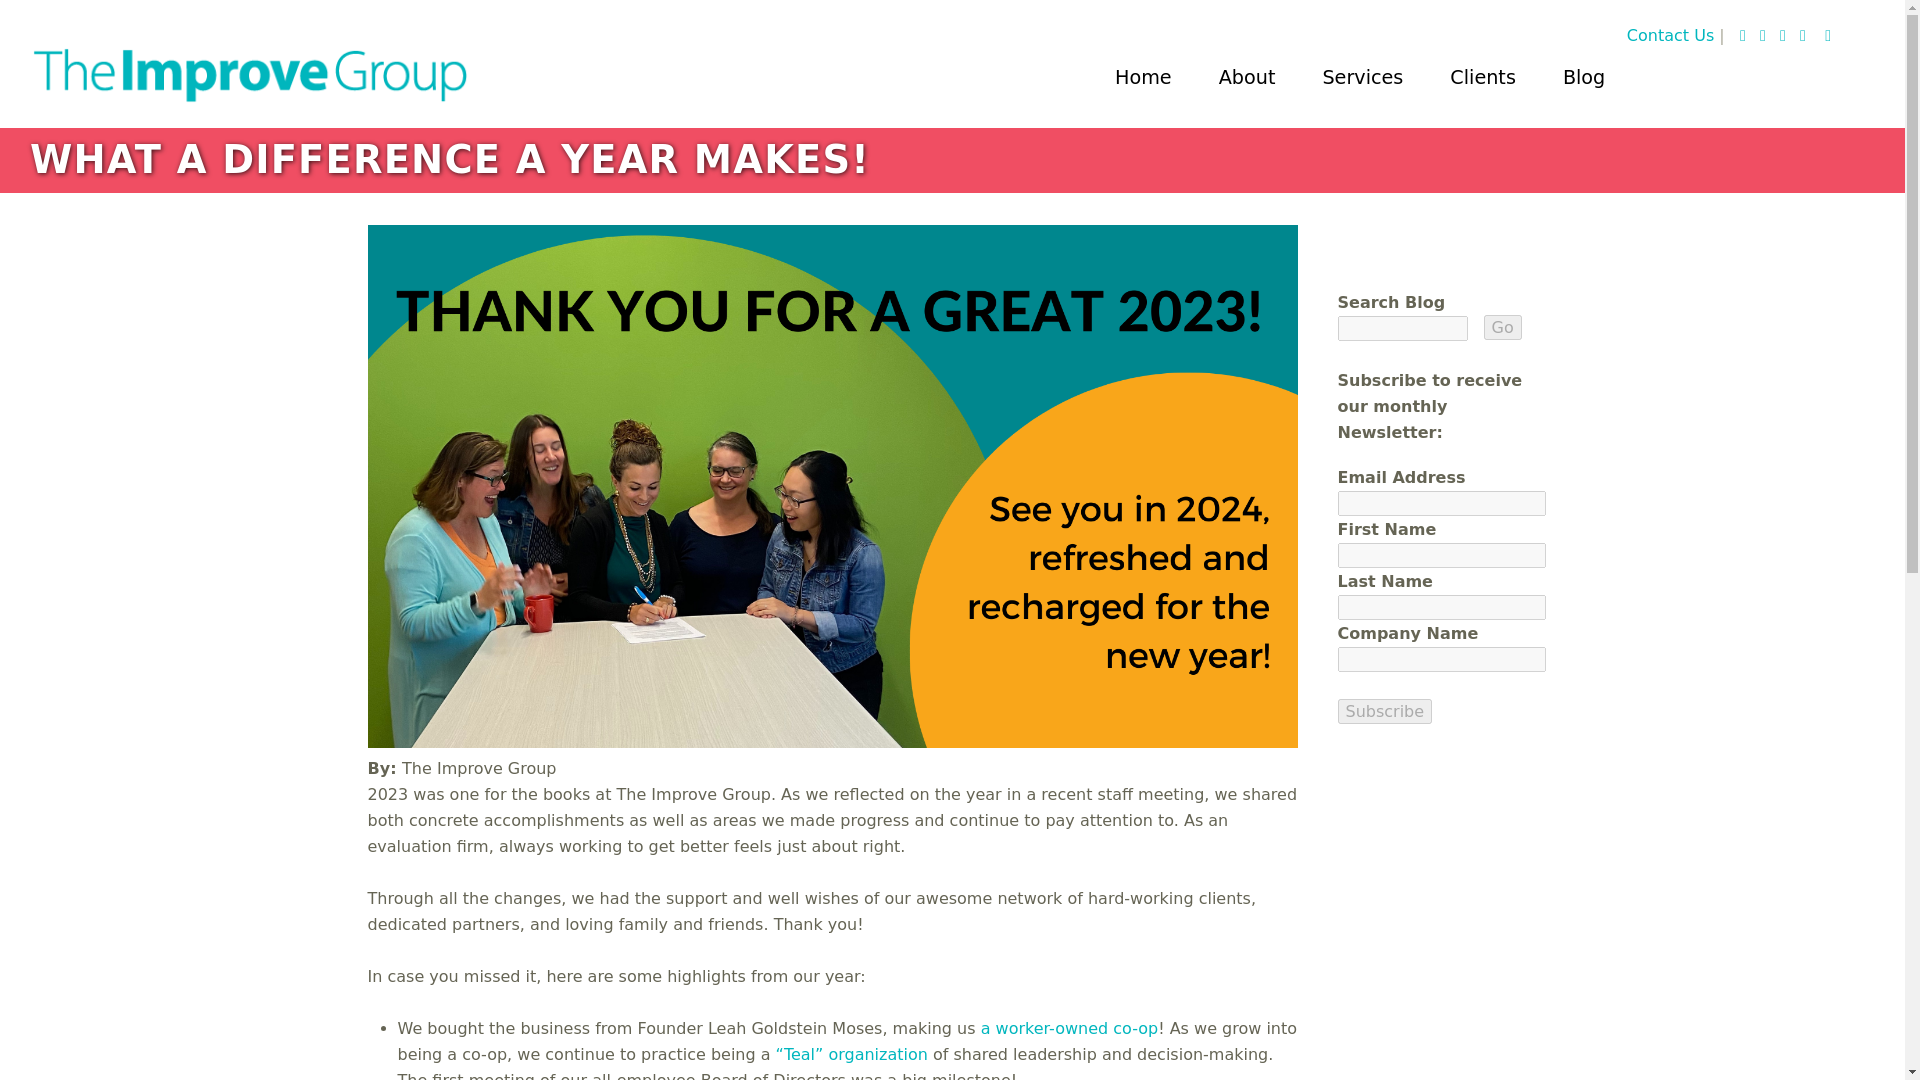 The image size is (1920, 1080). What do you see at coordinates (1670, 35) in the screenshot?
I see `Contact Us` at bounding box center [1670, 35].